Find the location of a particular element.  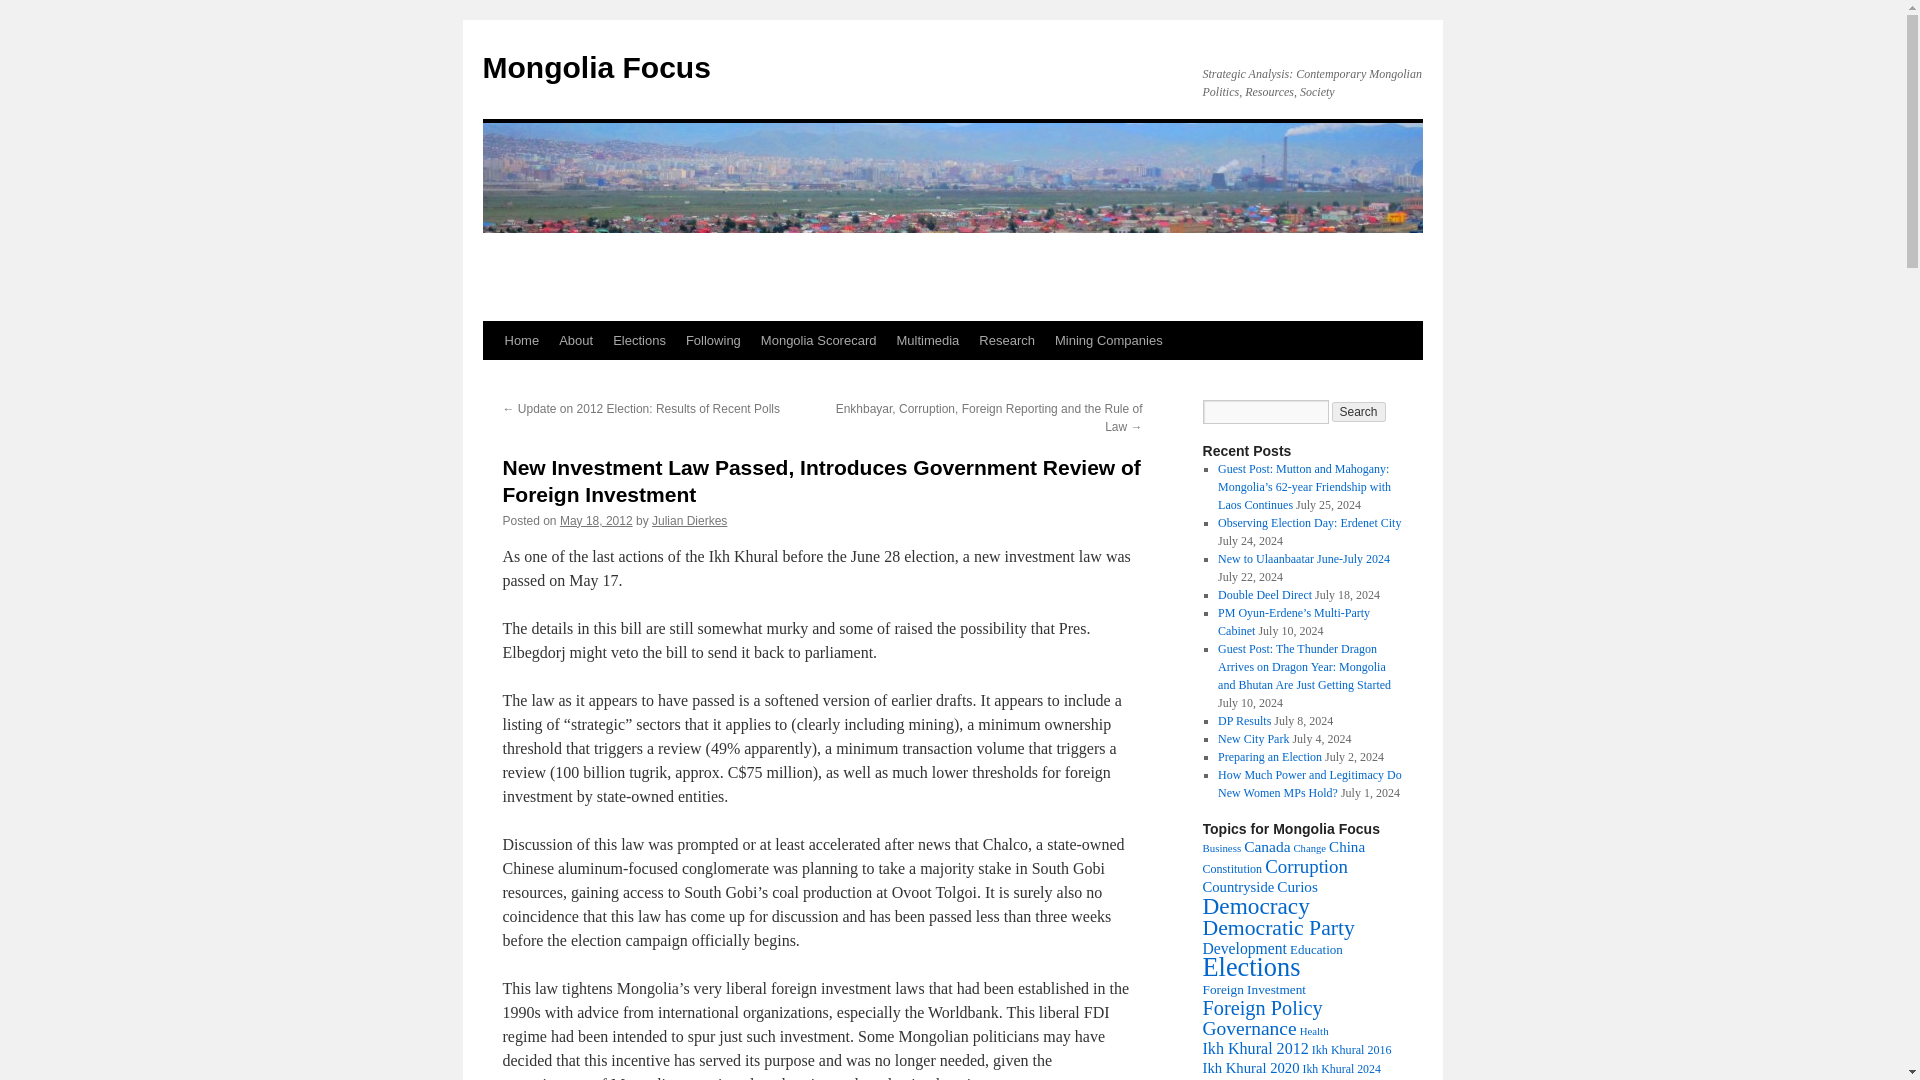

Search is located at coordinates (1359, 412).